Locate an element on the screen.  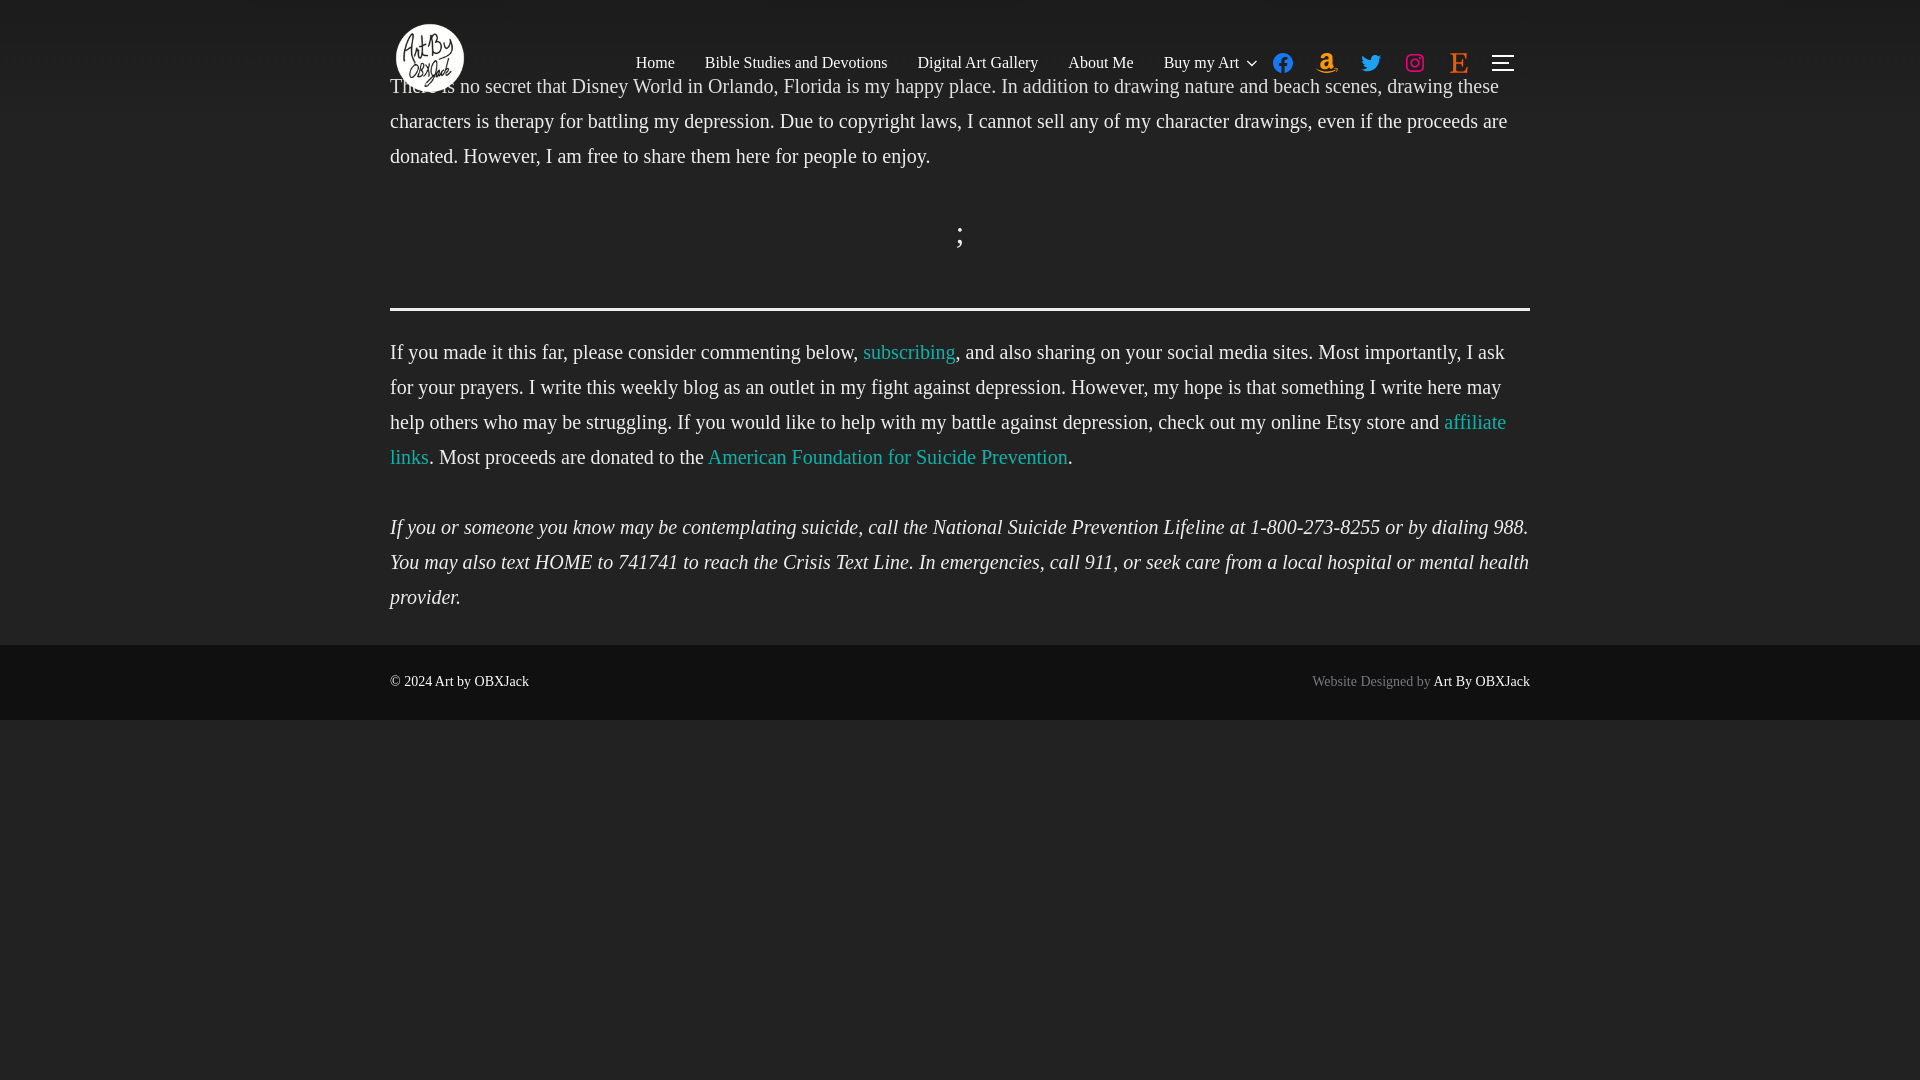
Facebook is located at coordinates (1282, 62).